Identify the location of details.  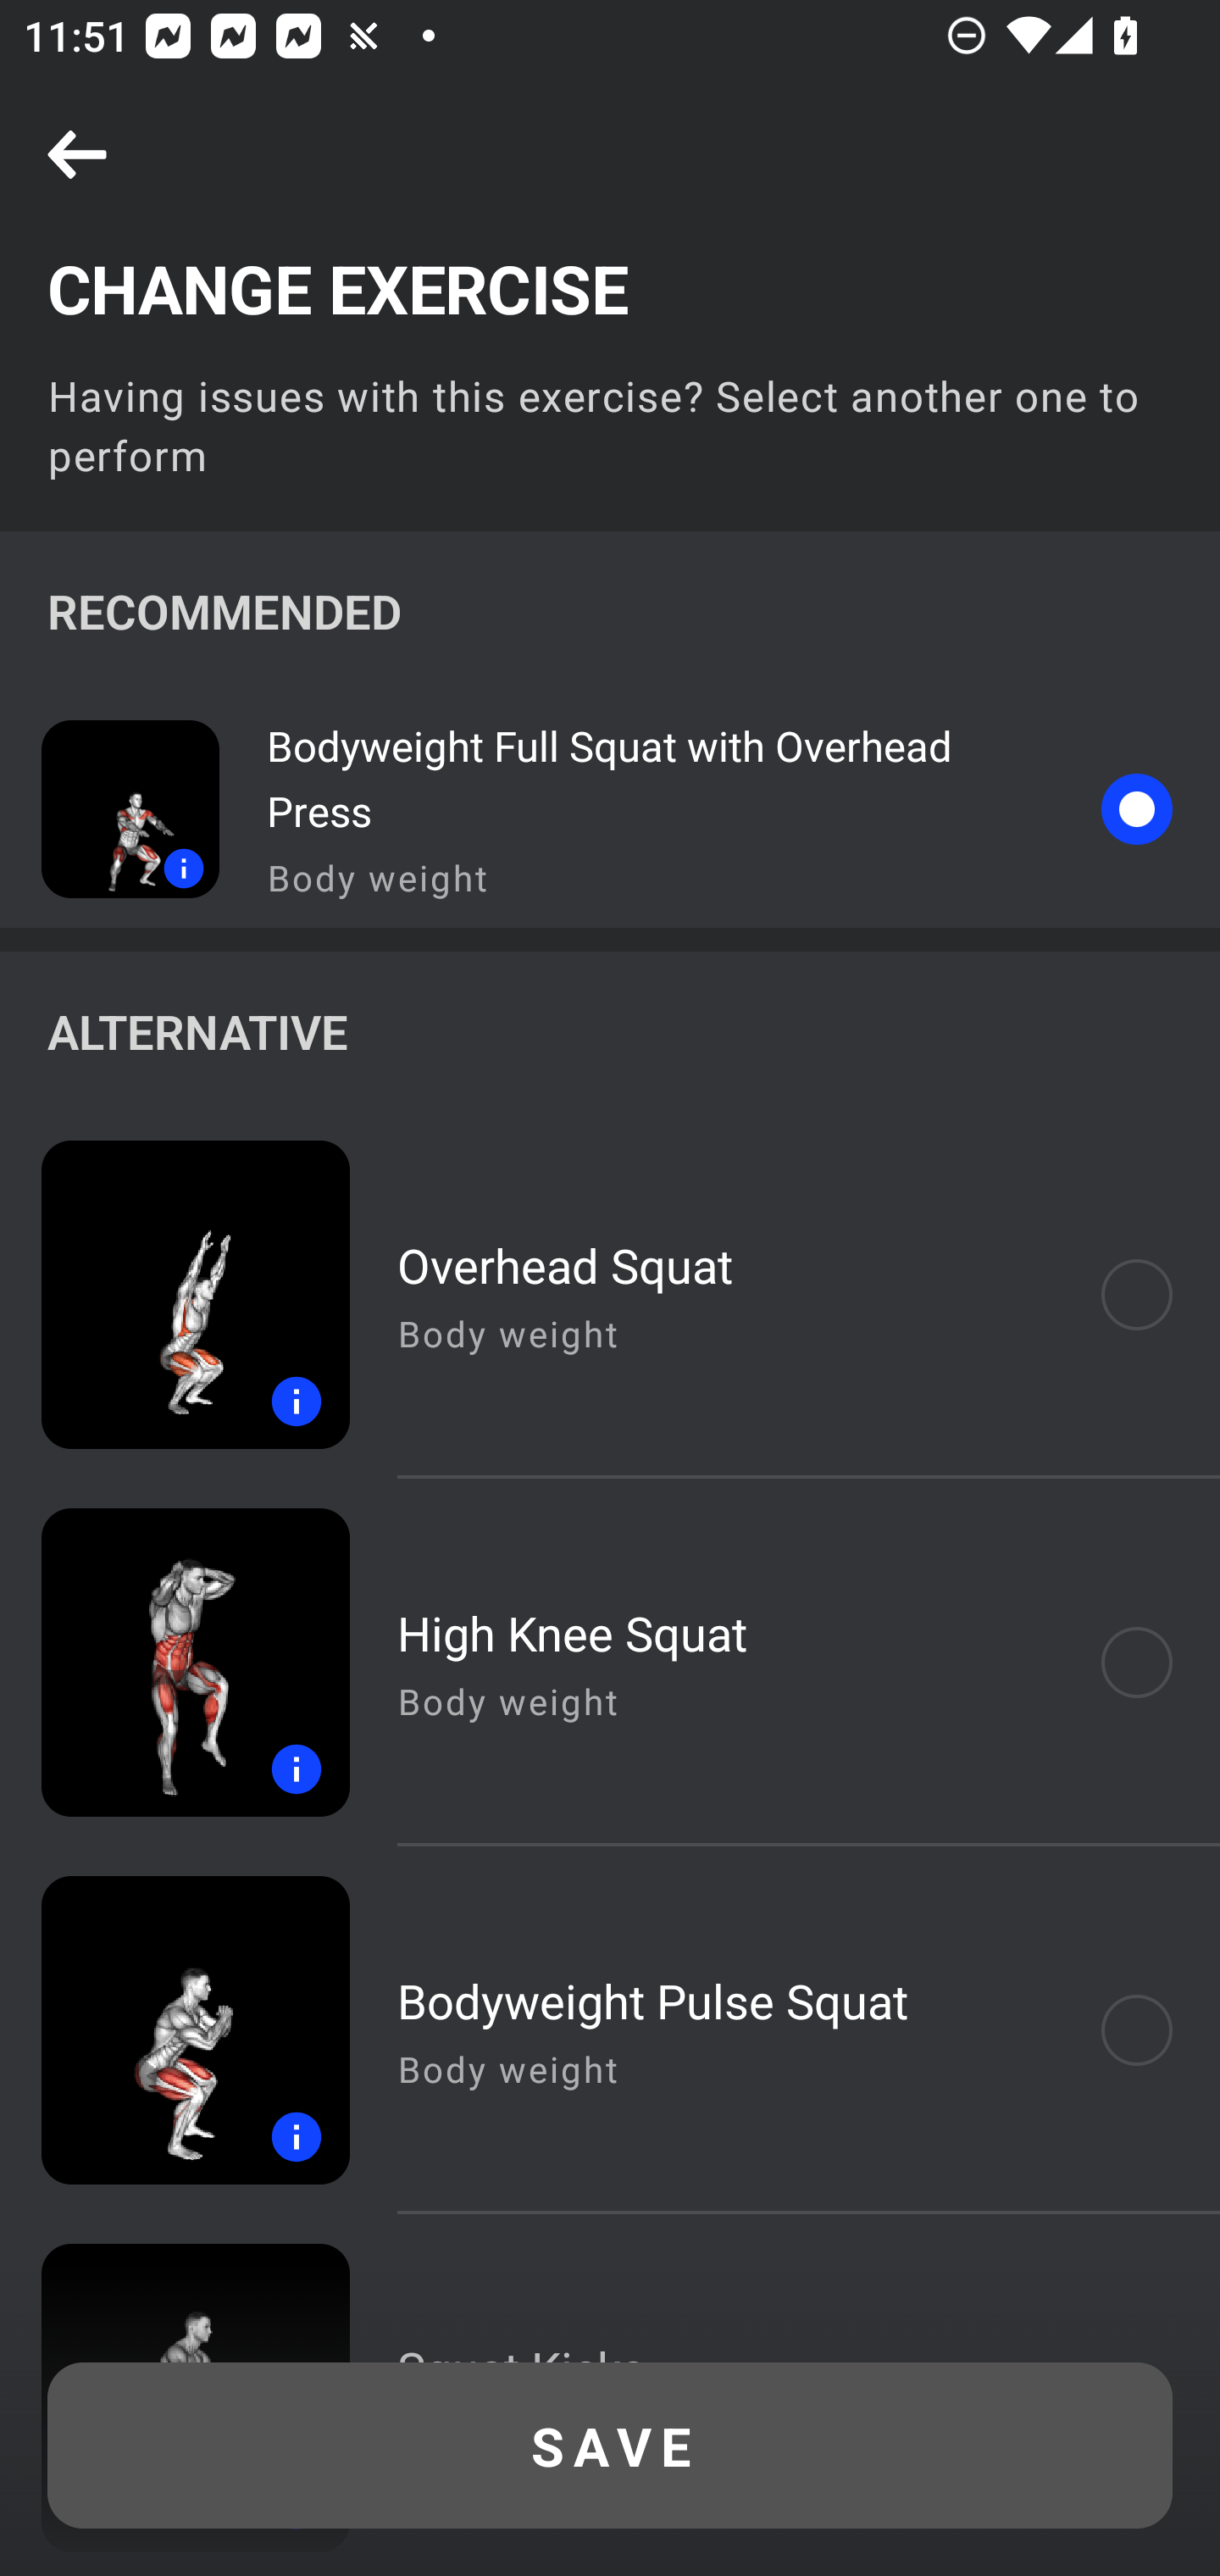
(175, 2030).